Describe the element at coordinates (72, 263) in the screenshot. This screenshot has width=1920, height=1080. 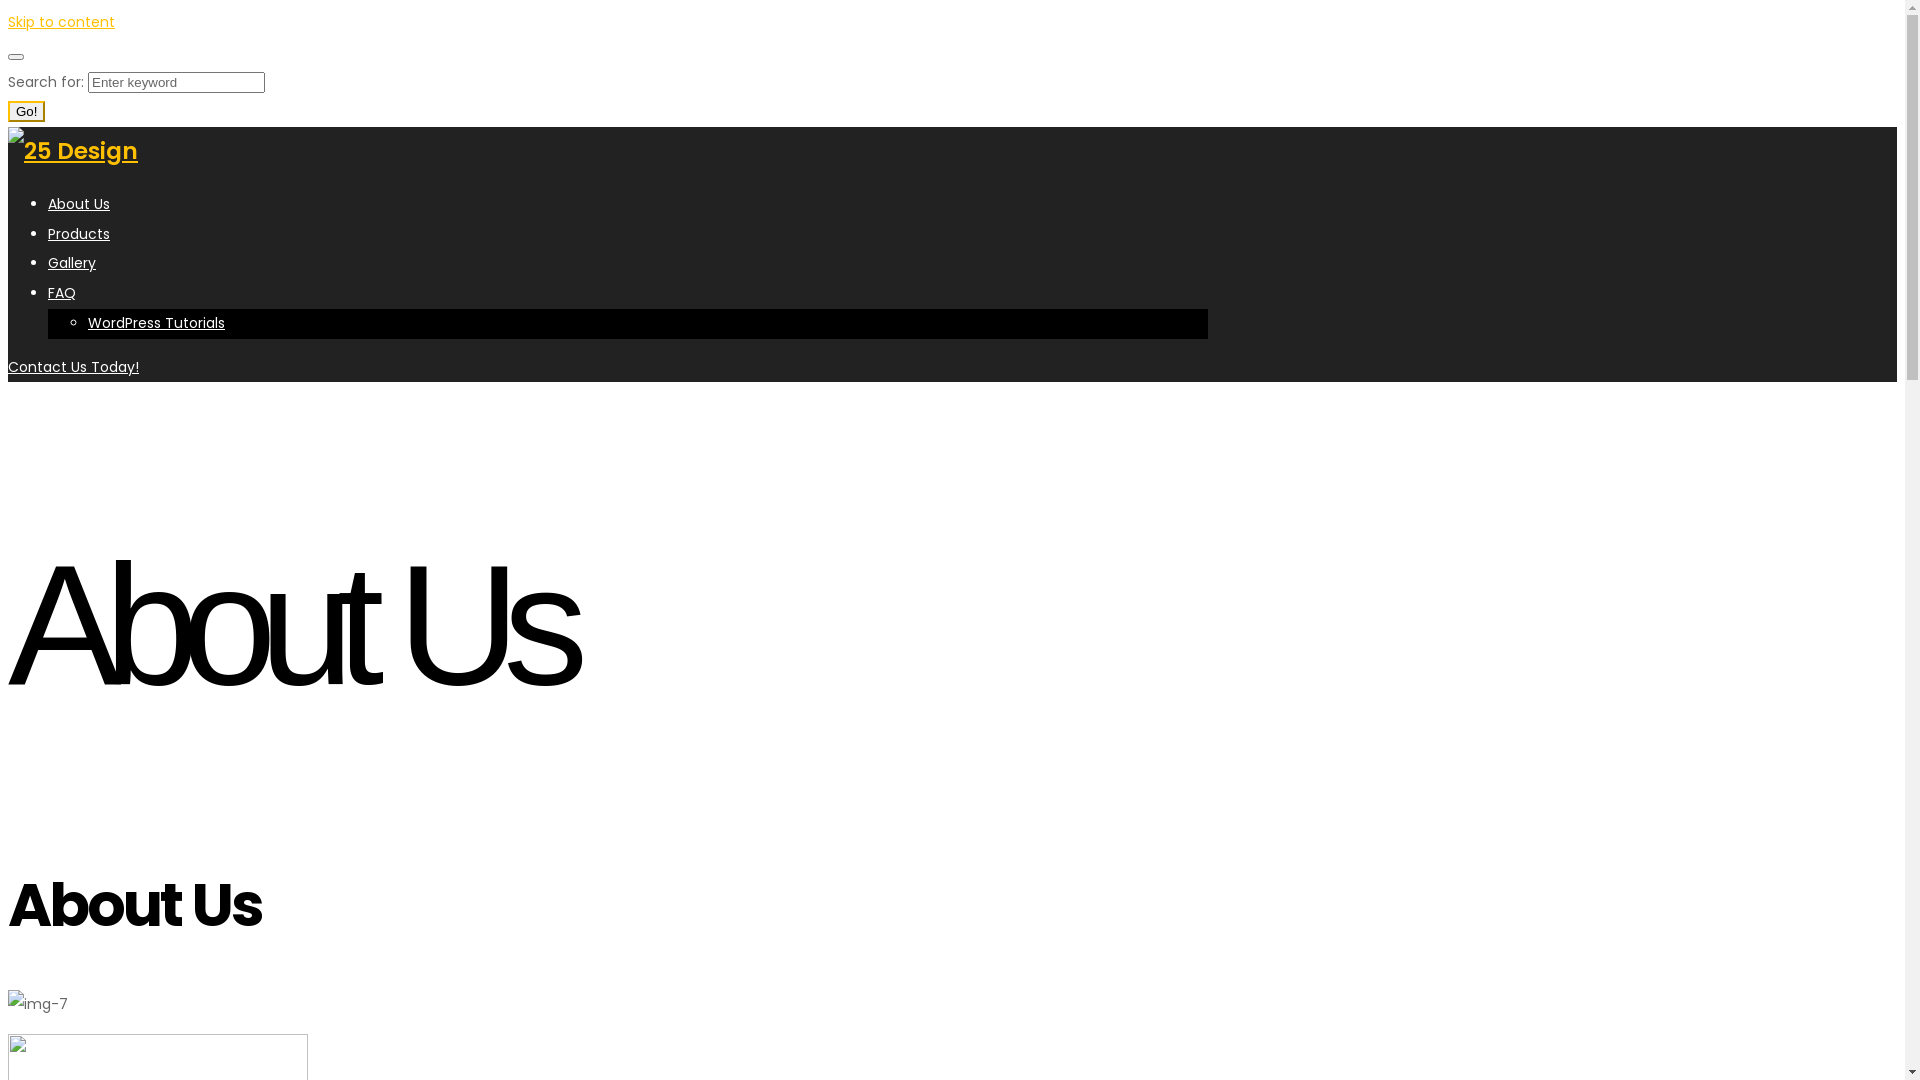
I see `Gallery` at that location.